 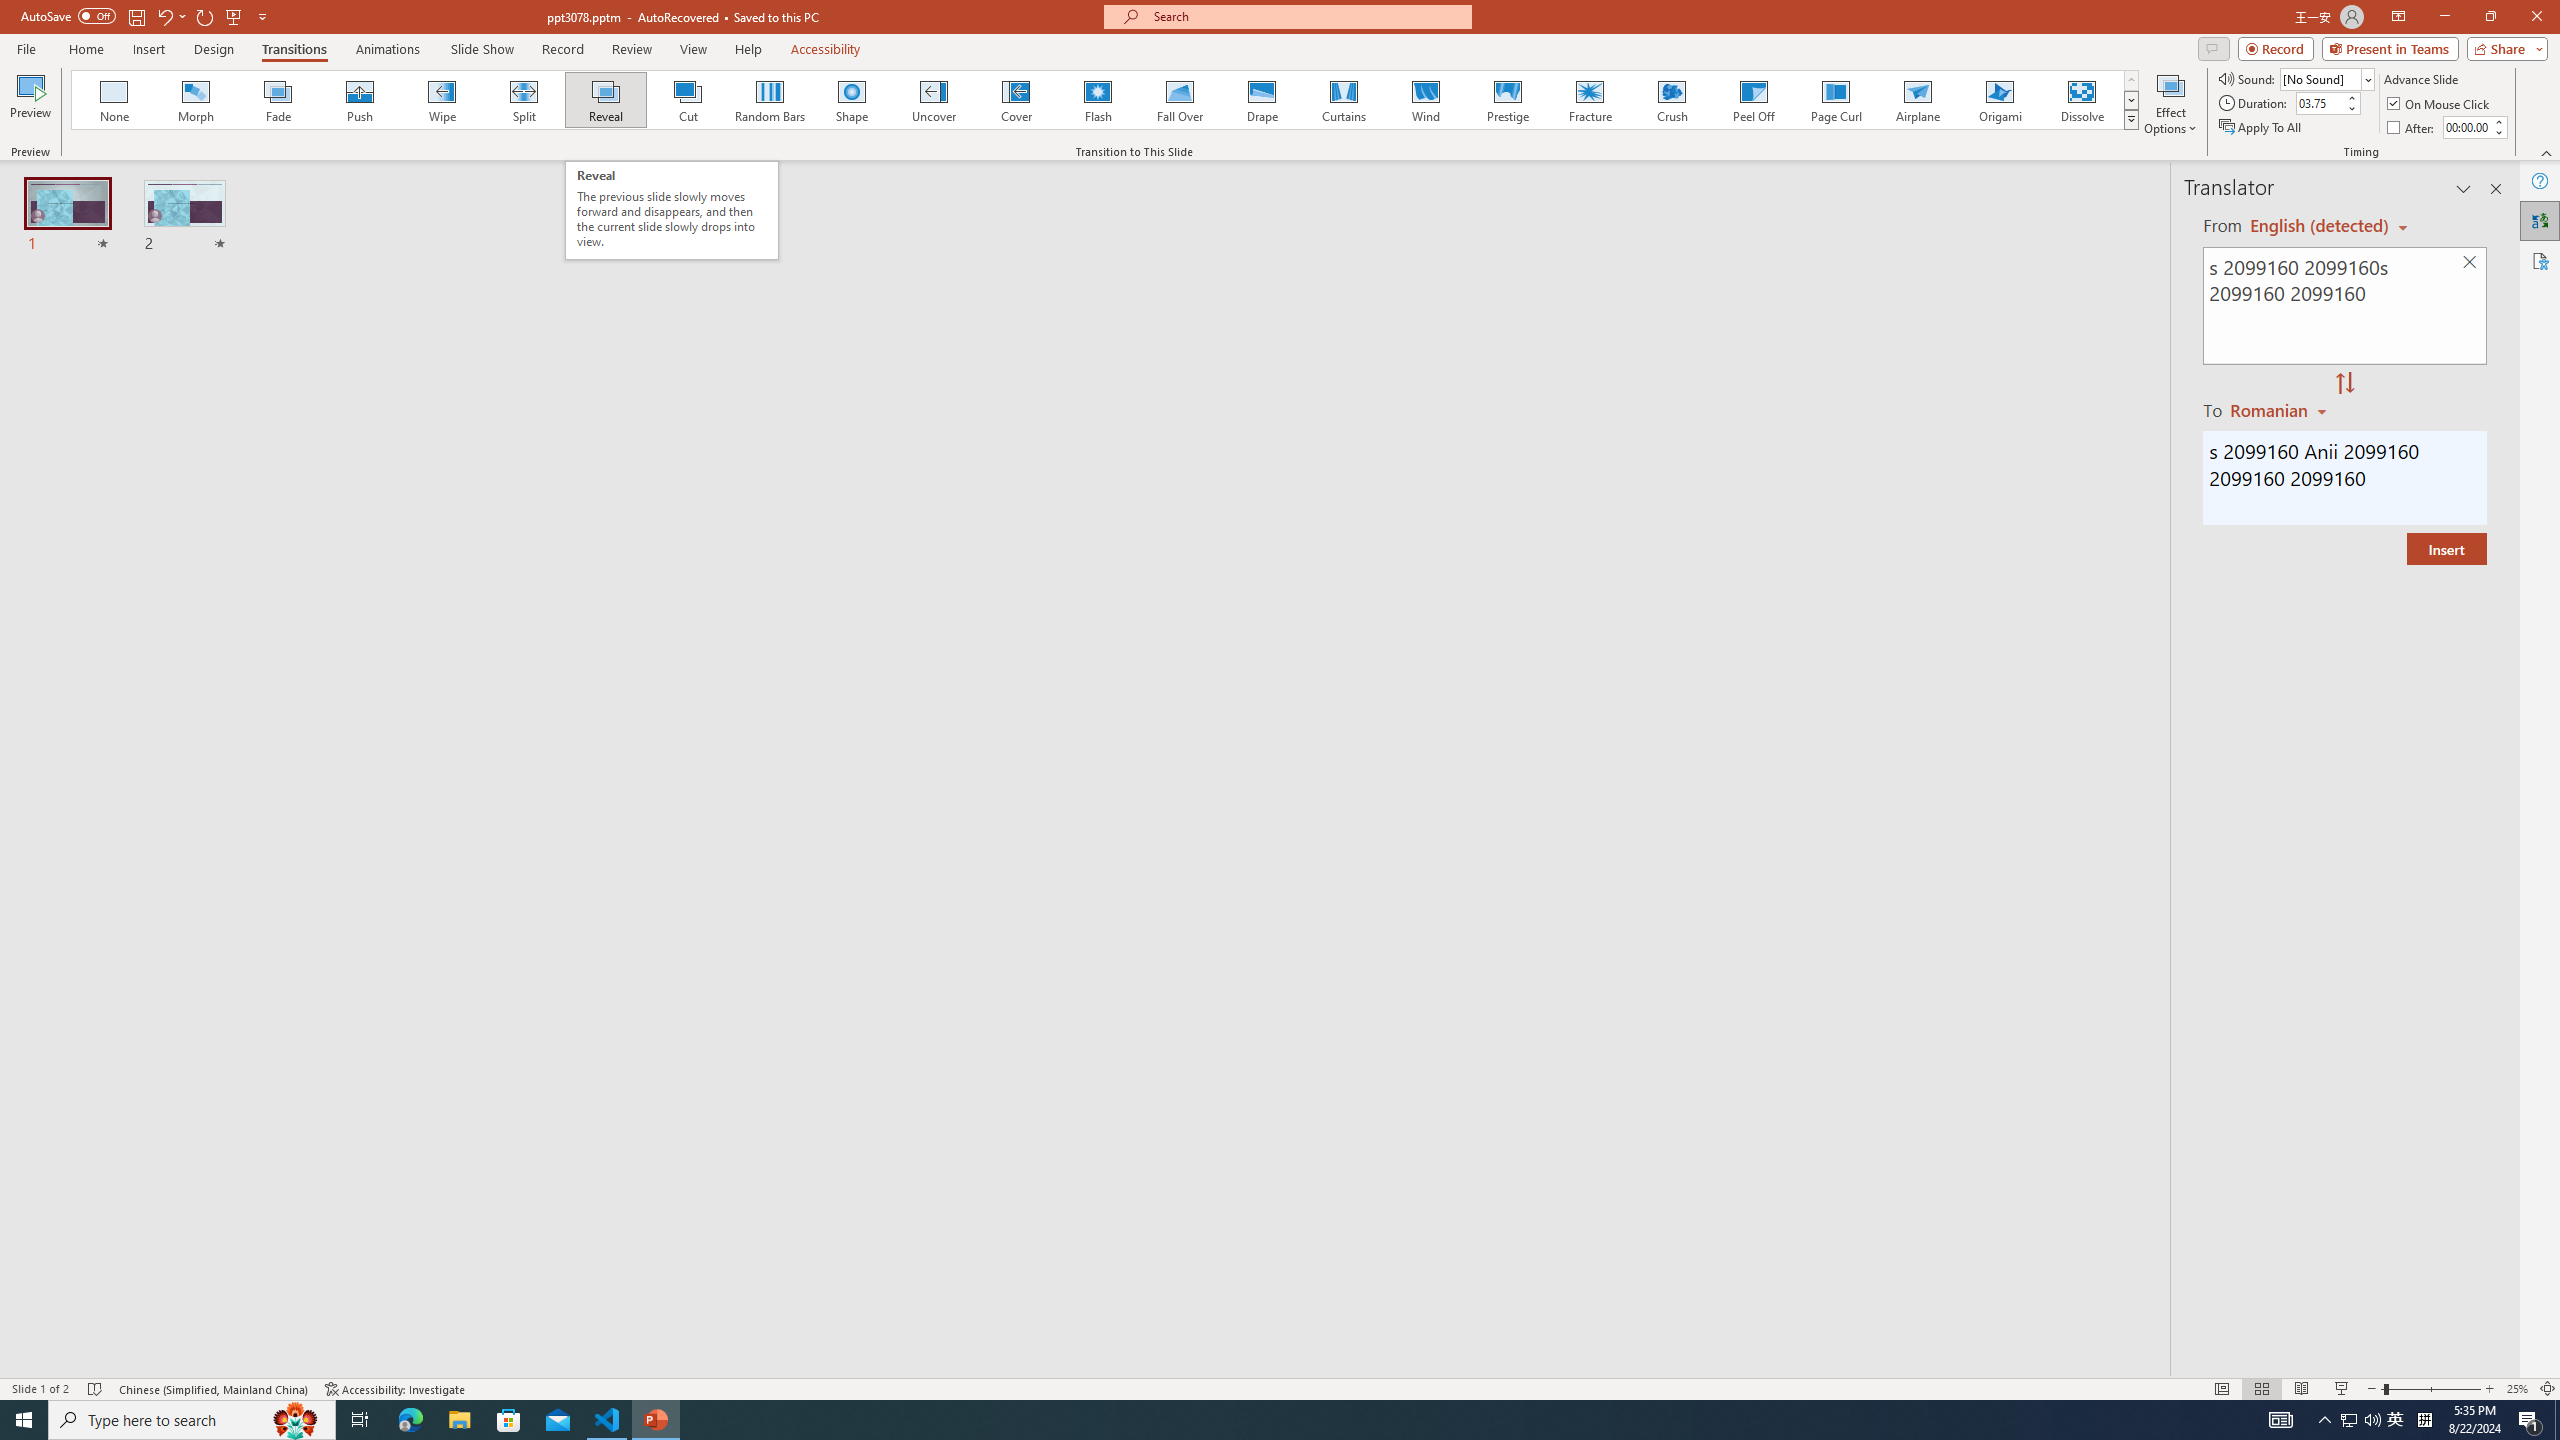 What do you see at coordinates (1835, 100) in the screenshot?
I see `Page Curl` at bounding box center [1835, 100].